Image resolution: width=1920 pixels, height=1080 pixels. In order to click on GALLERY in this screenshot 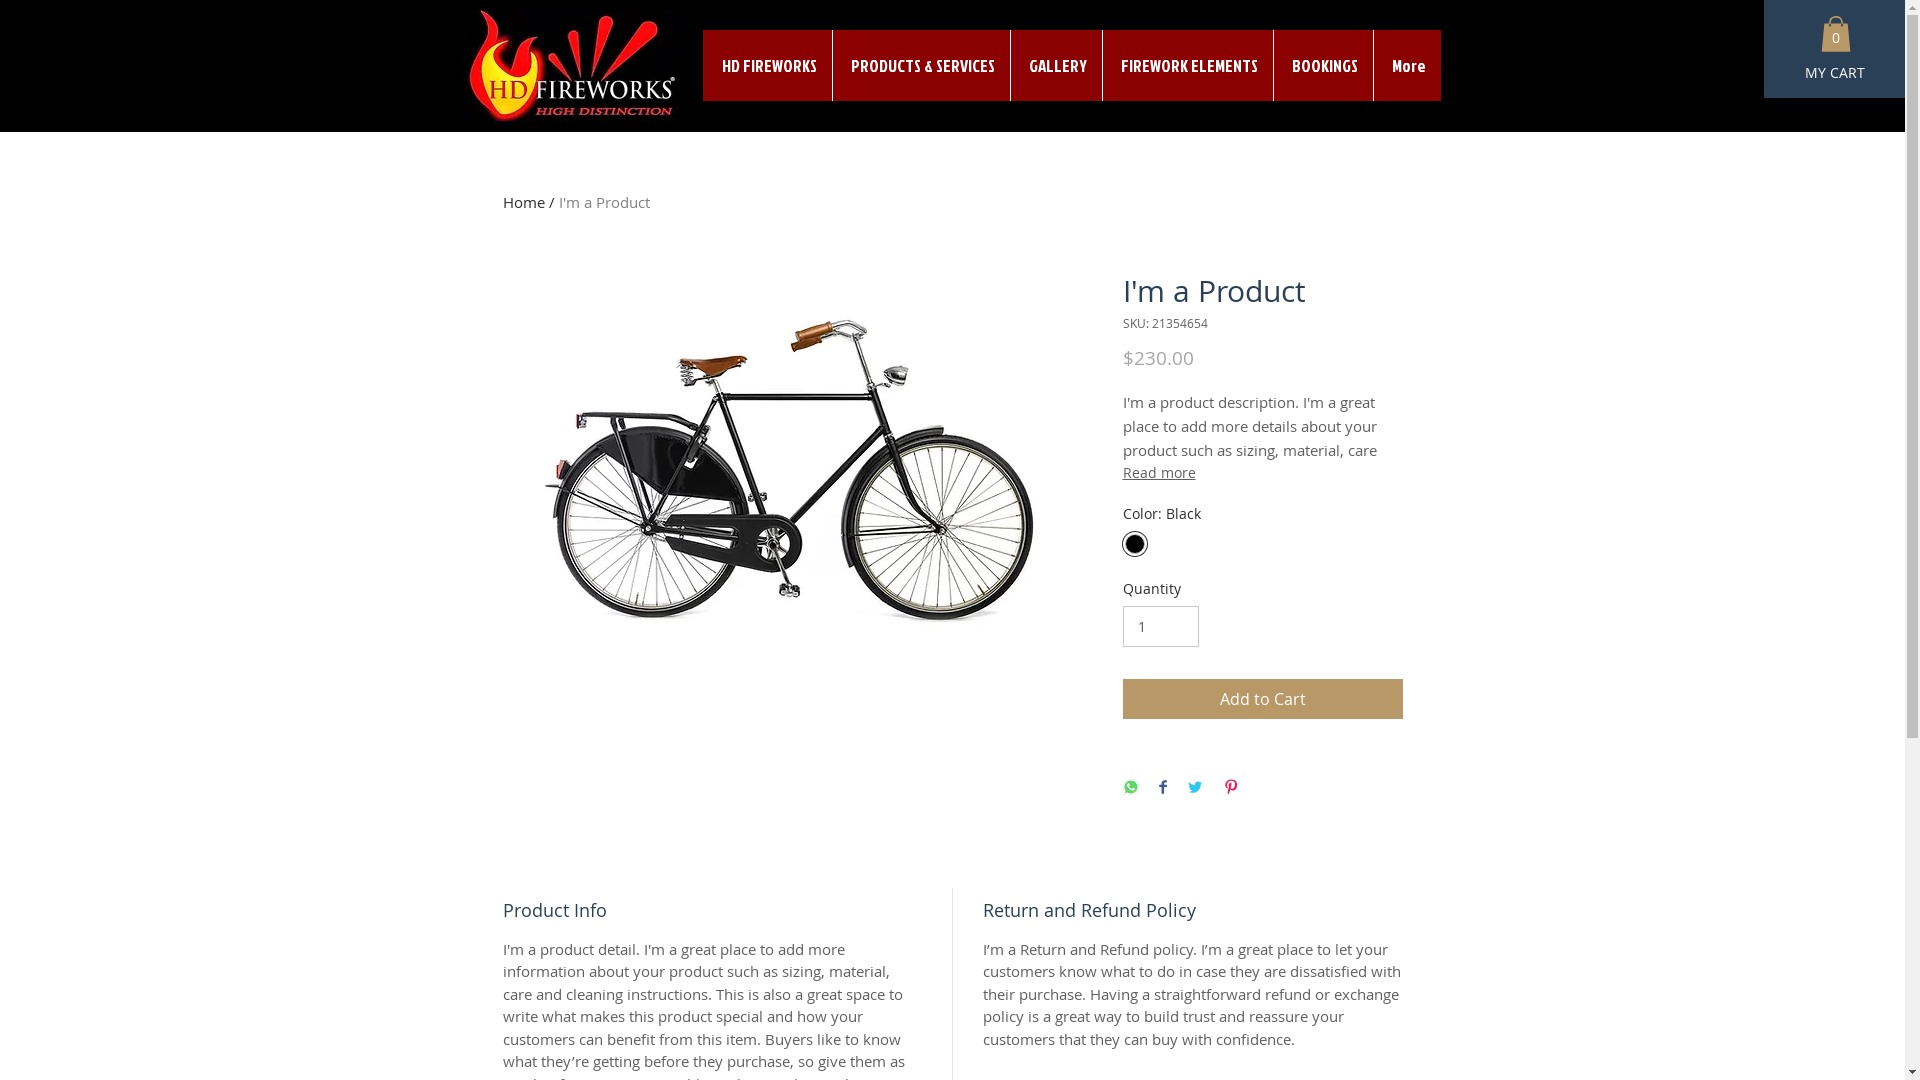, I will do `click(1056, 66)`.